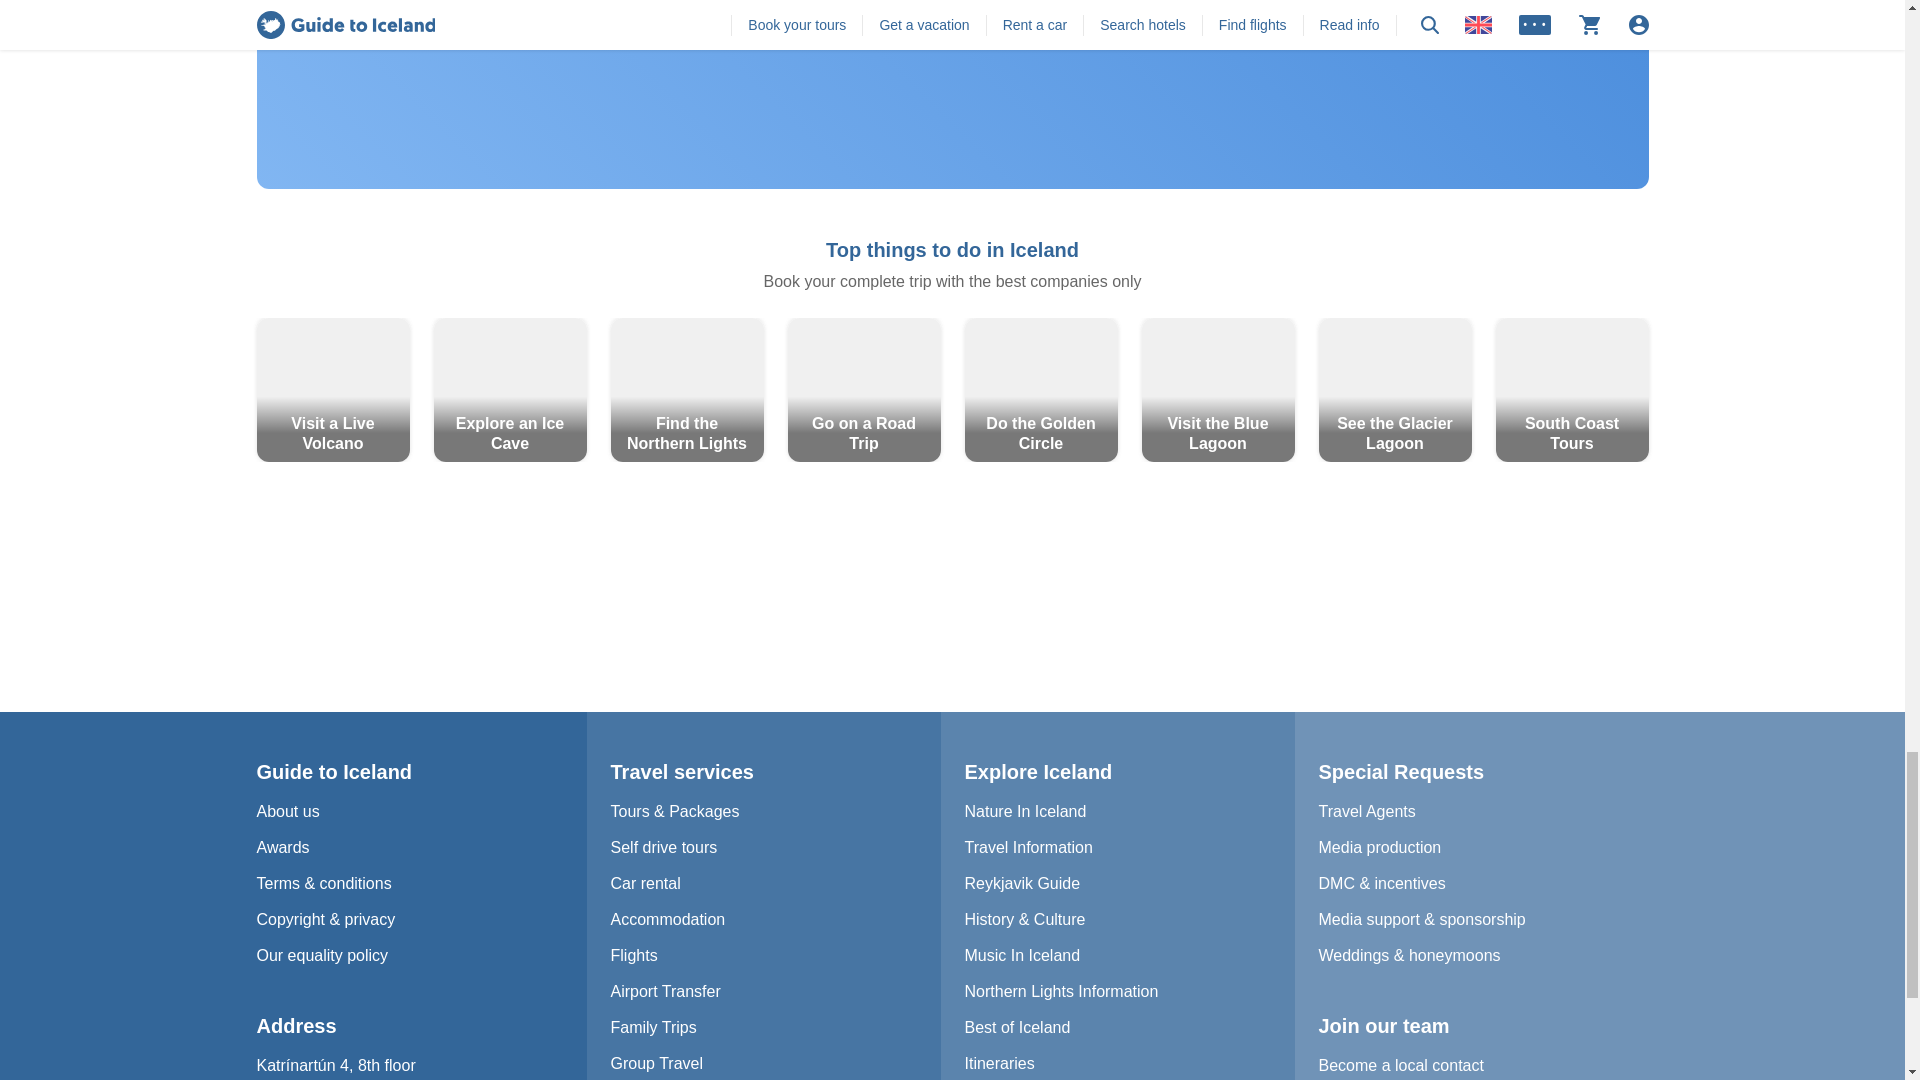 The height and width of the screenshot is (1080, 1920). What do you see at coordinates (1394, 390) in the screenshot?
I see `See the Glacier Lagoon` at bounding box center [1394, 390].